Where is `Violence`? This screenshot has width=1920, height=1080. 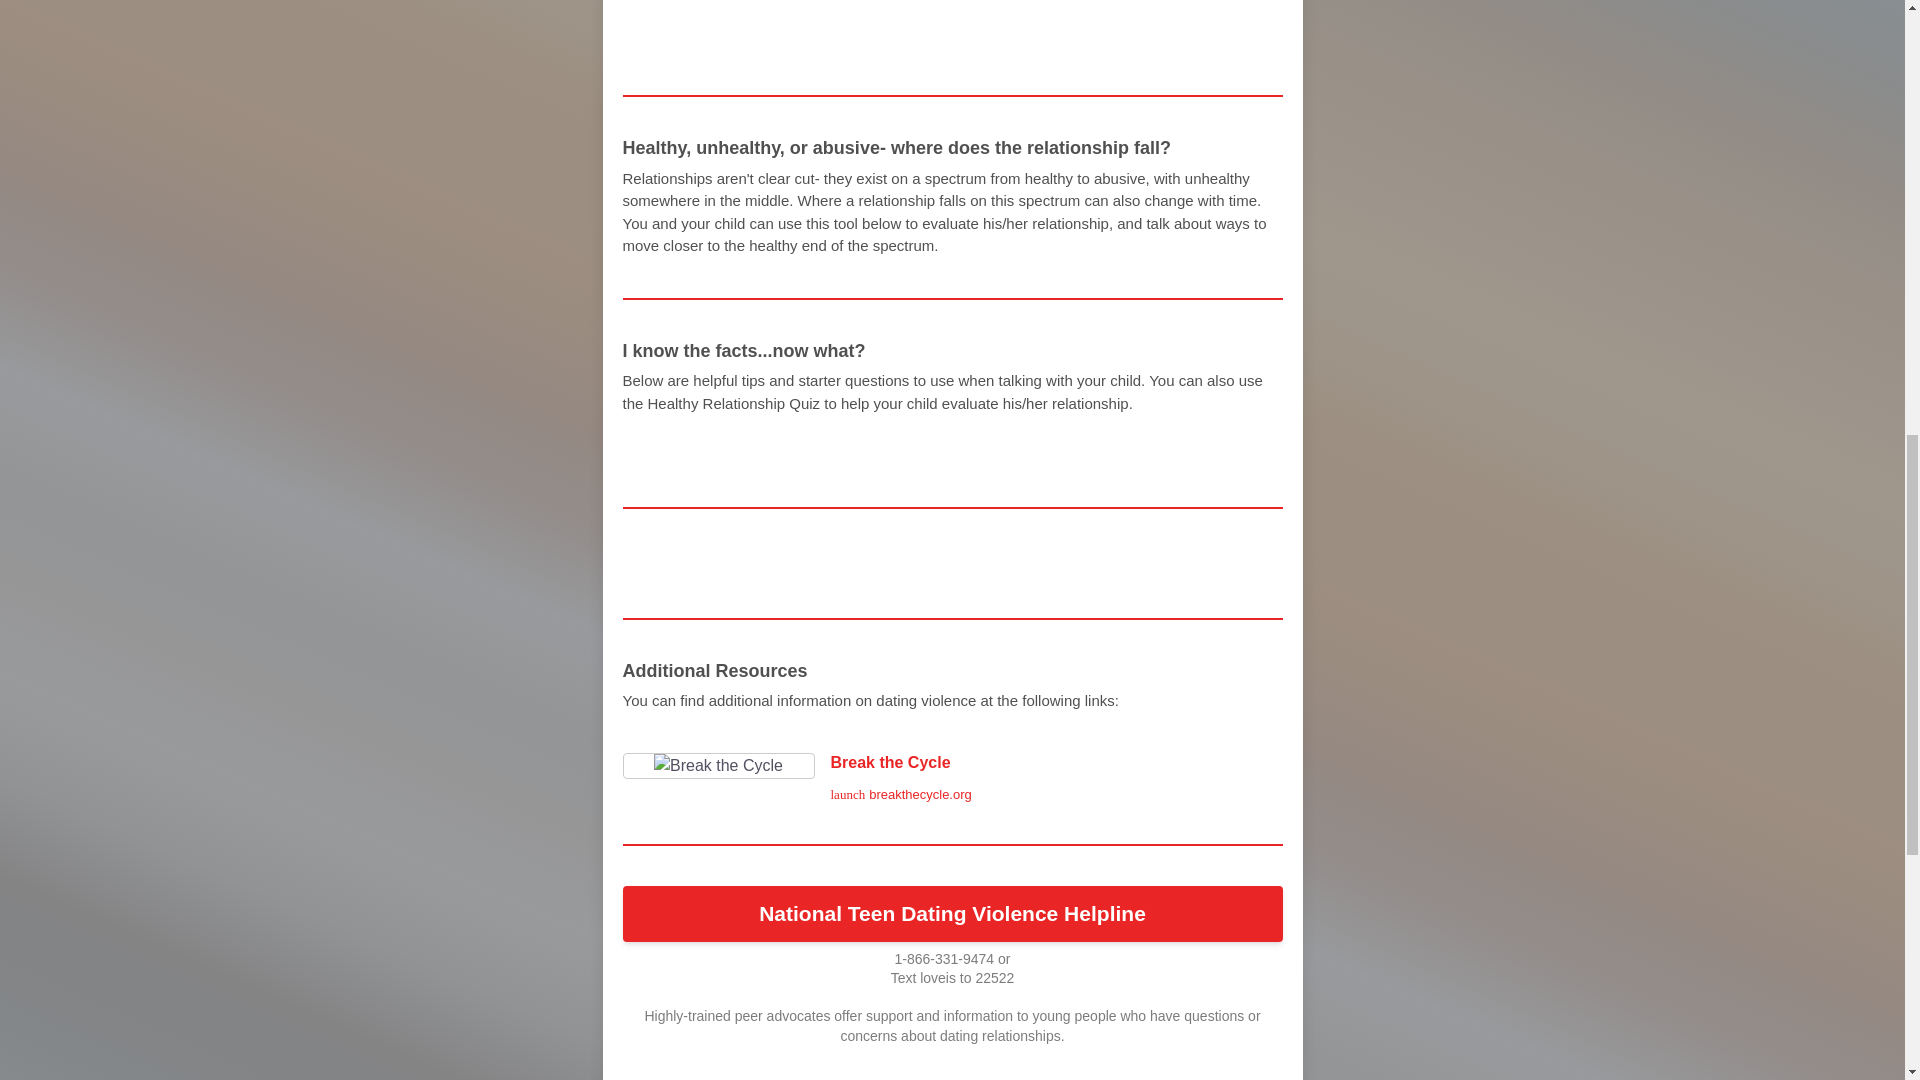
Violence is located at coordinates (814, 452).